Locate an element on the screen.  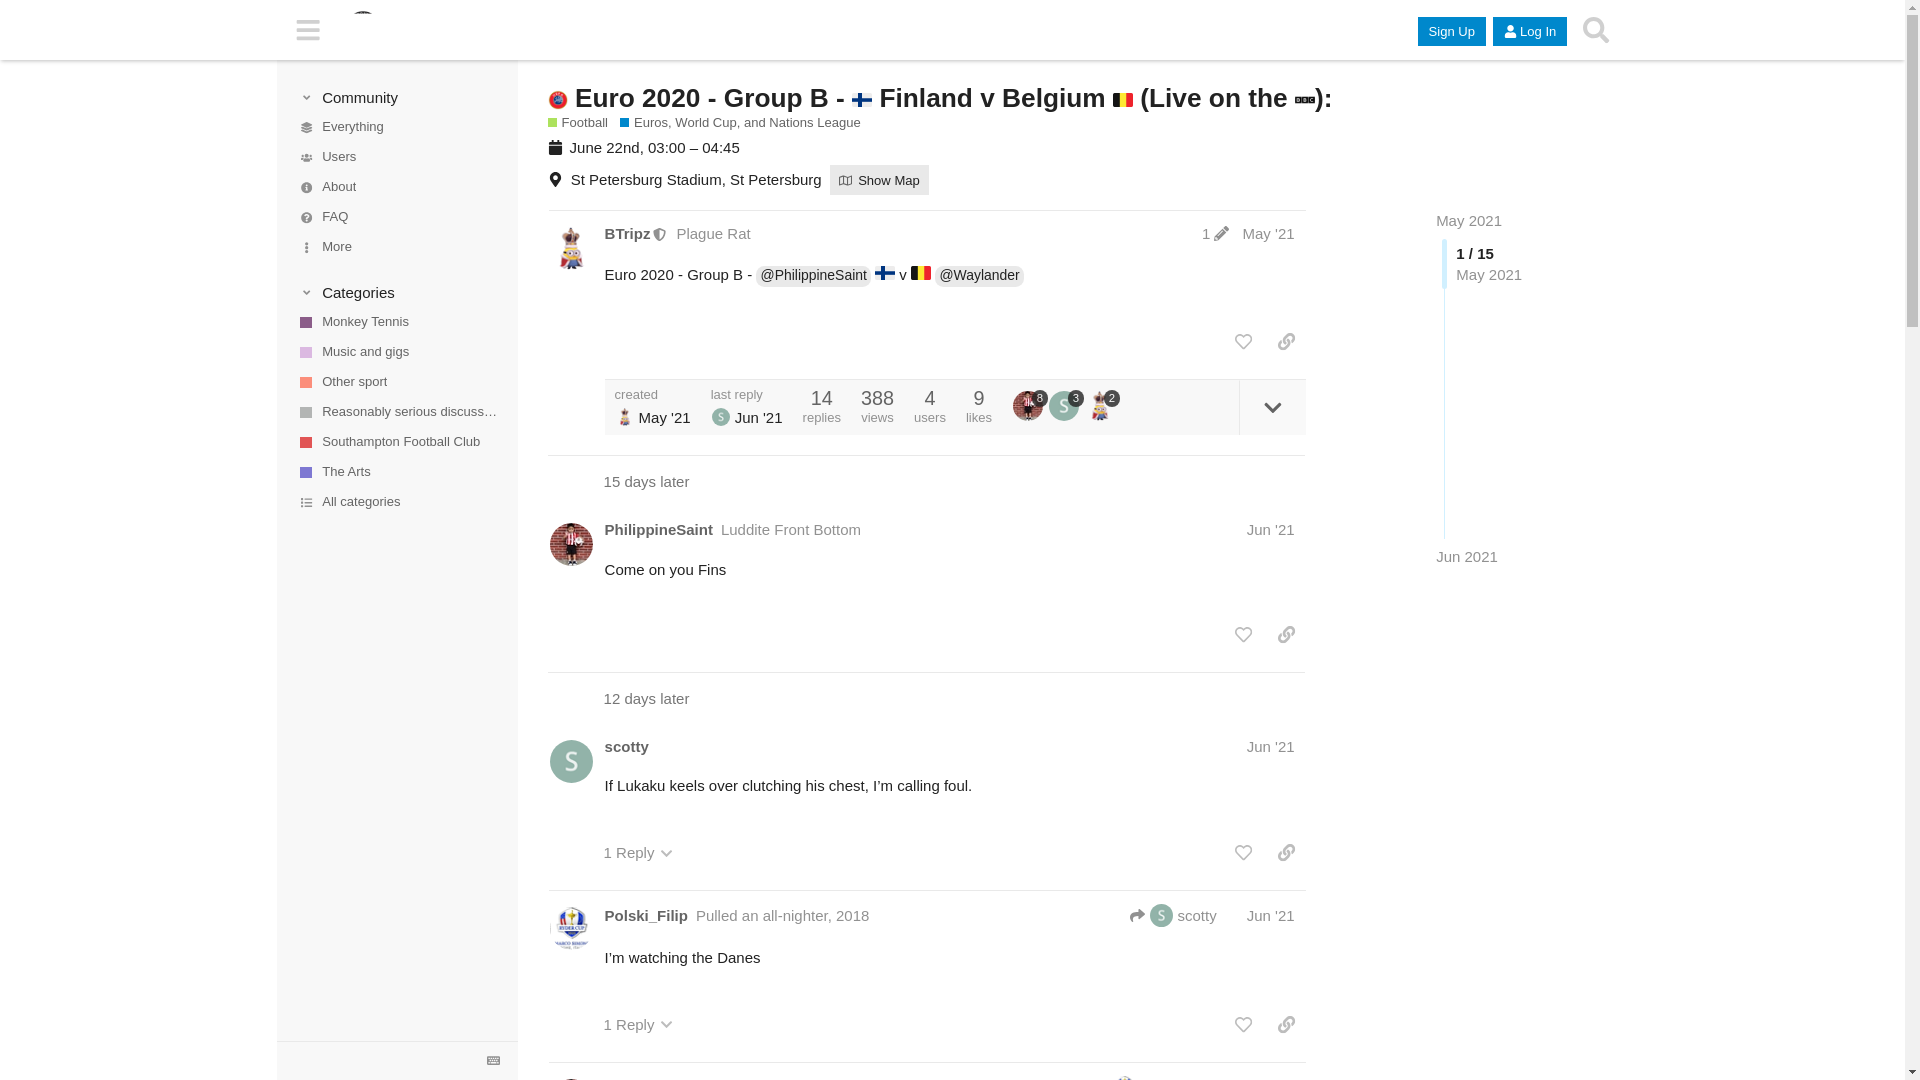
About is located at coordinates (396, 188).